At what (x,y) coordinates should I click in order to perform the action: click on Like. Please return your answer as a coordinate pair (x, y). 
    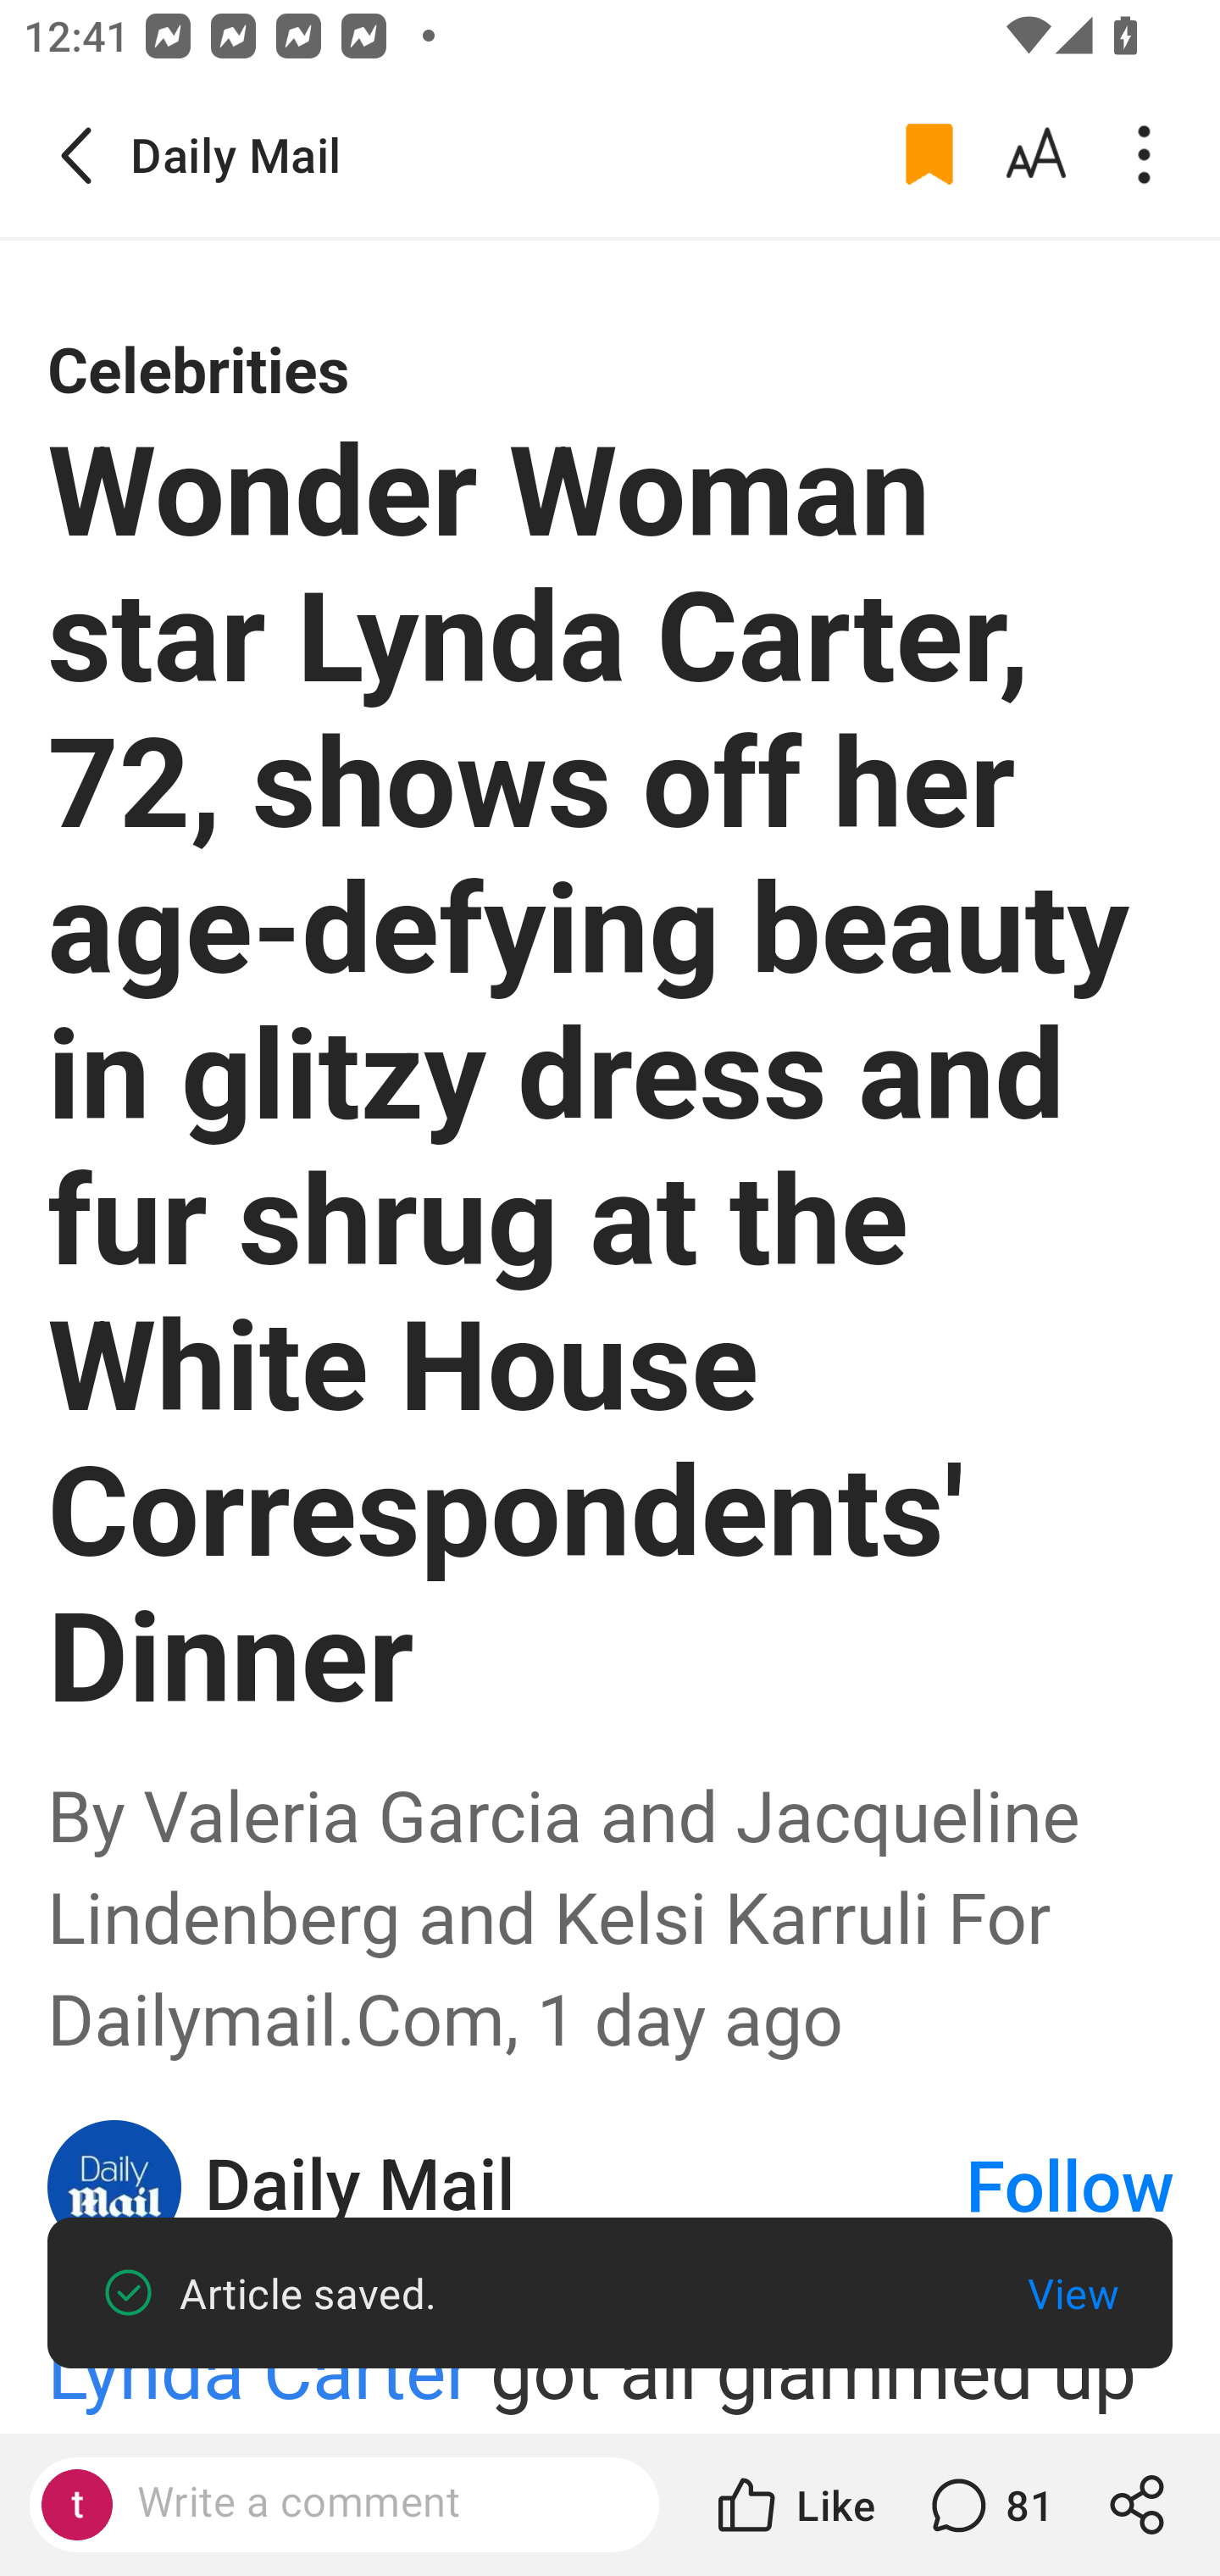
    Looking at the image, I should click on (794, 2505).